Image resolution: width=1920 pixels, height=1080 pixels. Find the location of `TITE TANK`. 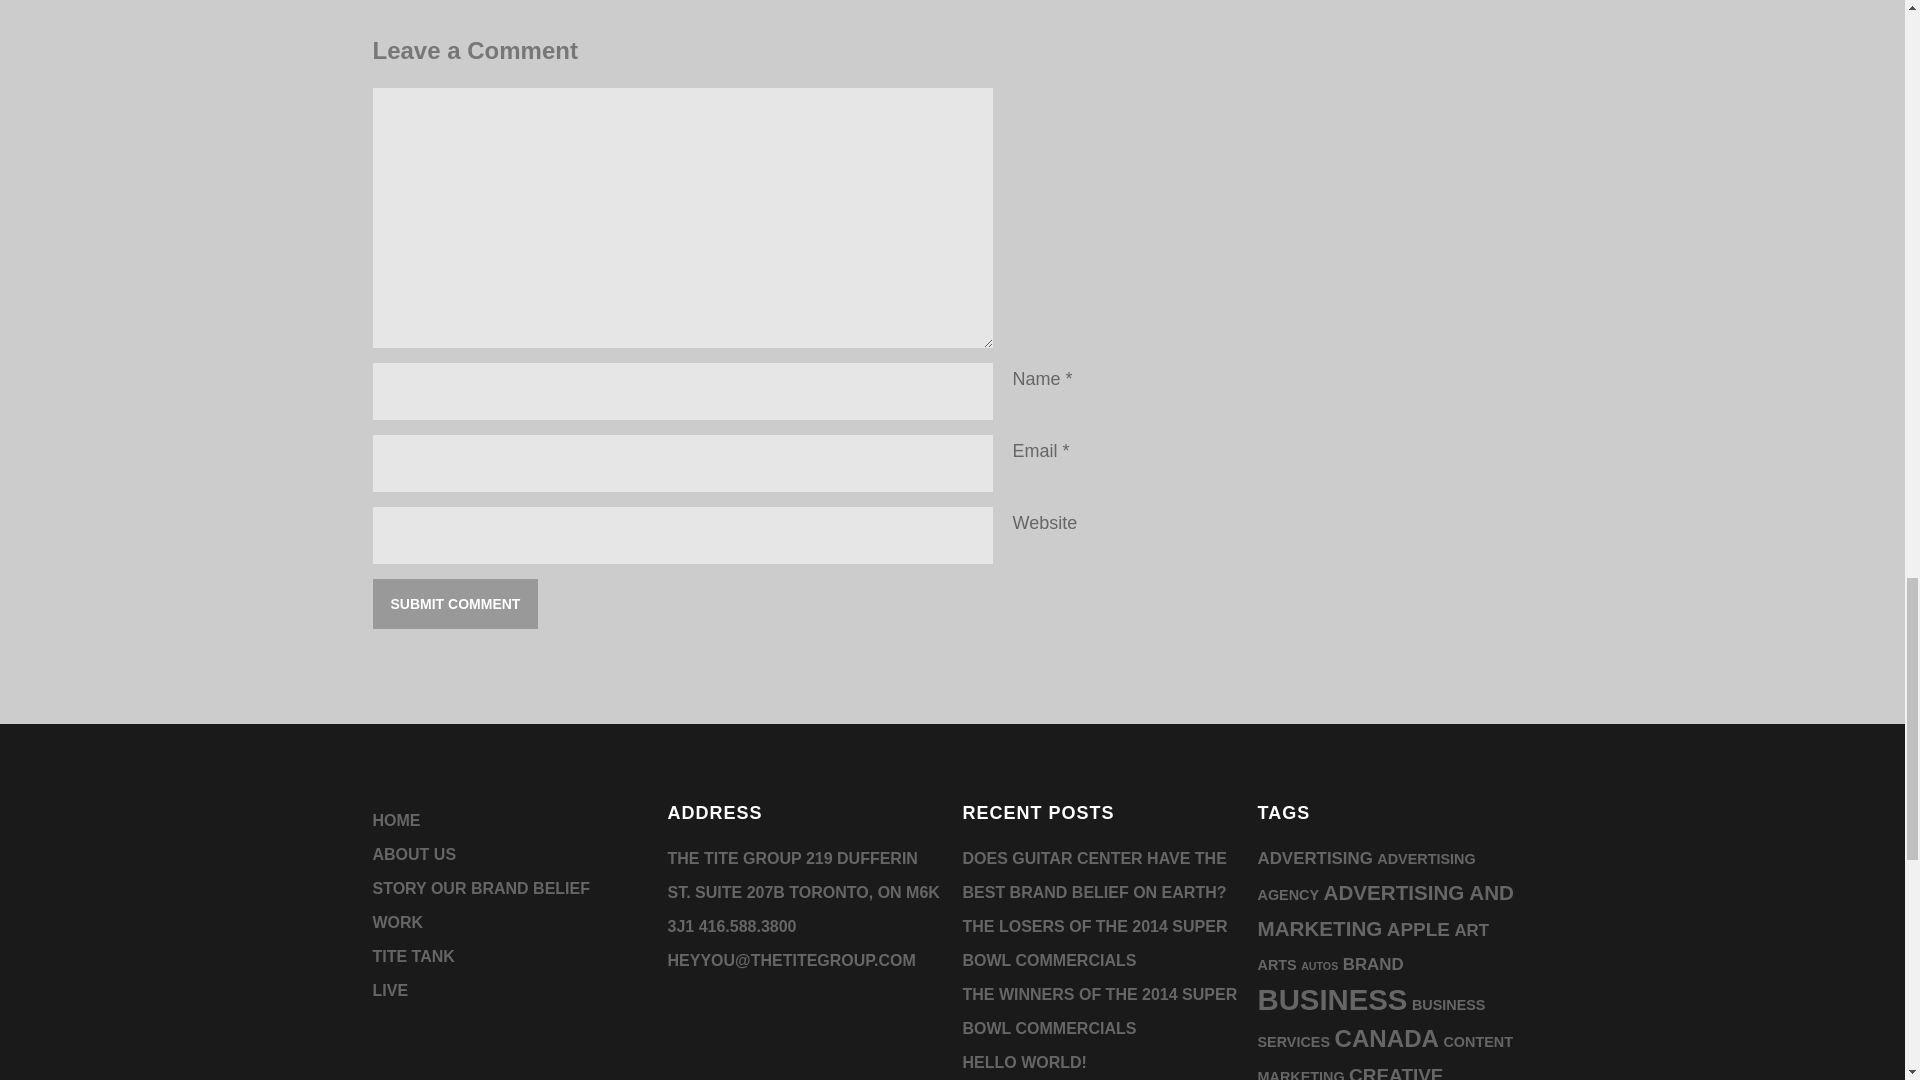

TITE TANK is located at coordinates (412, 956).